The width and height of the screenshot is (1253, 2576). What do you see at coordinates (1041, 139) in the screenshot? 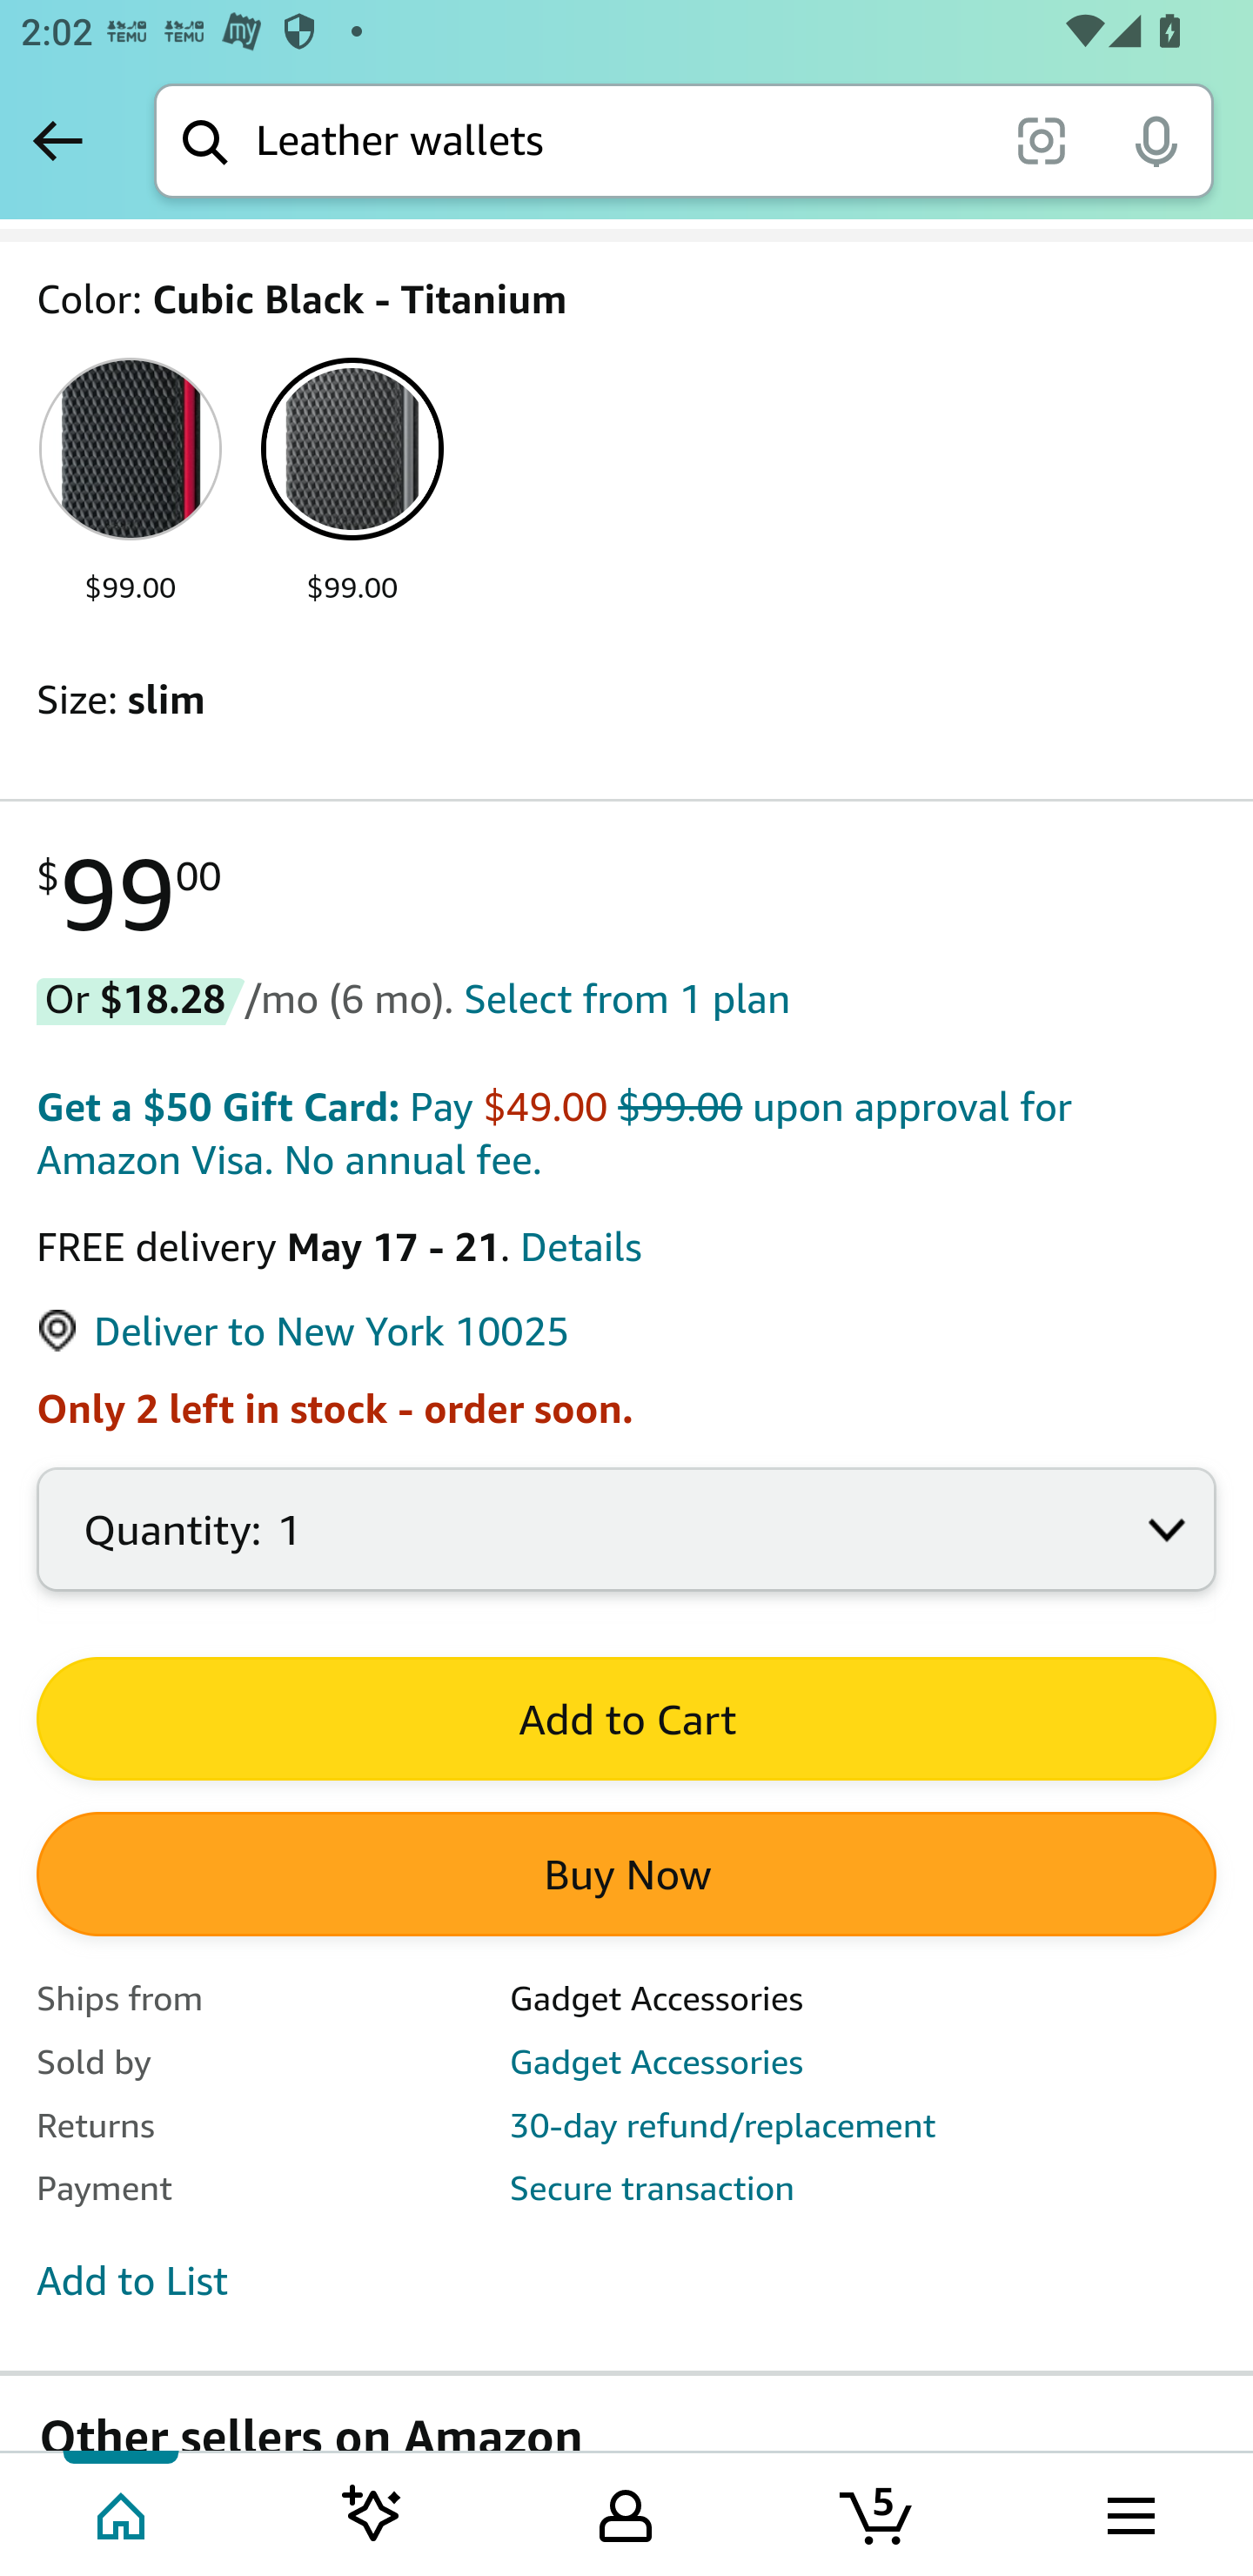
I see `scan it` at bounding box center [1041, 139].